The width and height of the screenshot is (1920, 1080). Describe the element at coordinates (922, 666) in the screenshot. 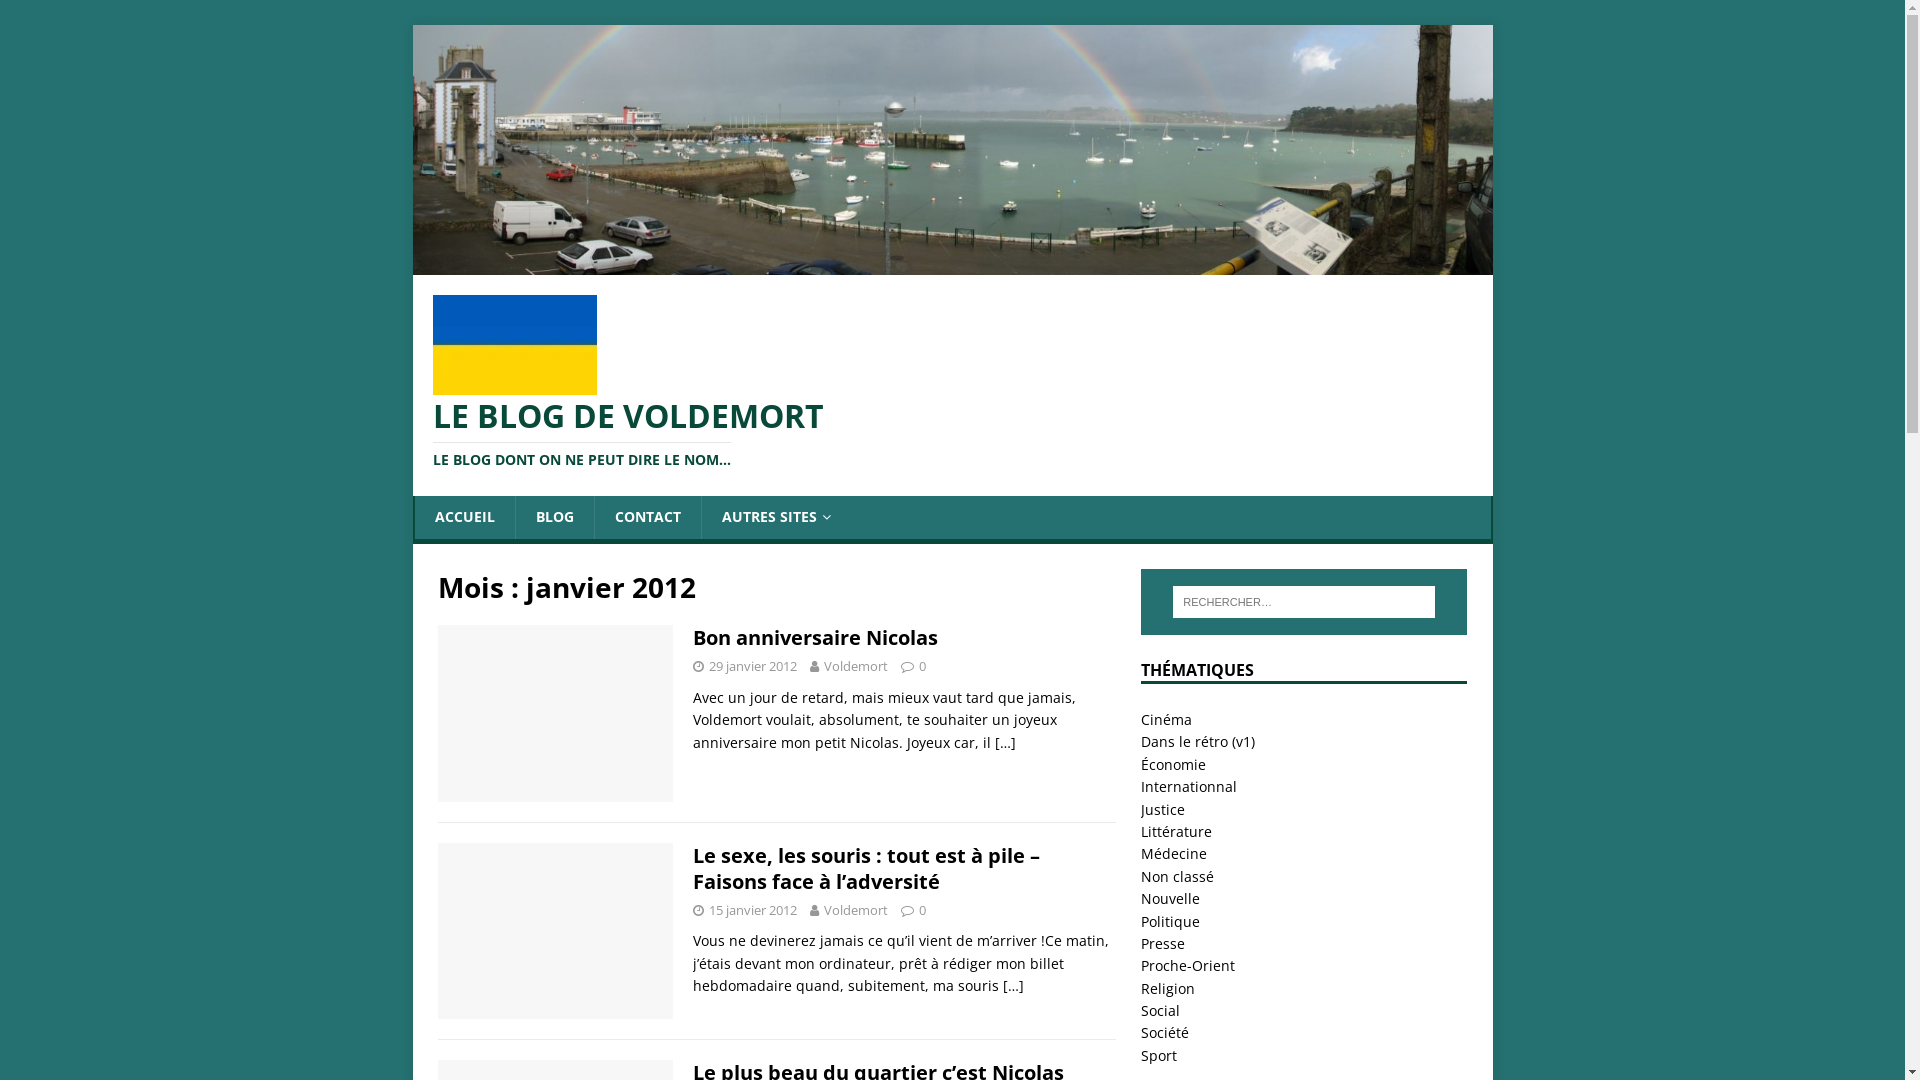

I see `0` at that location.